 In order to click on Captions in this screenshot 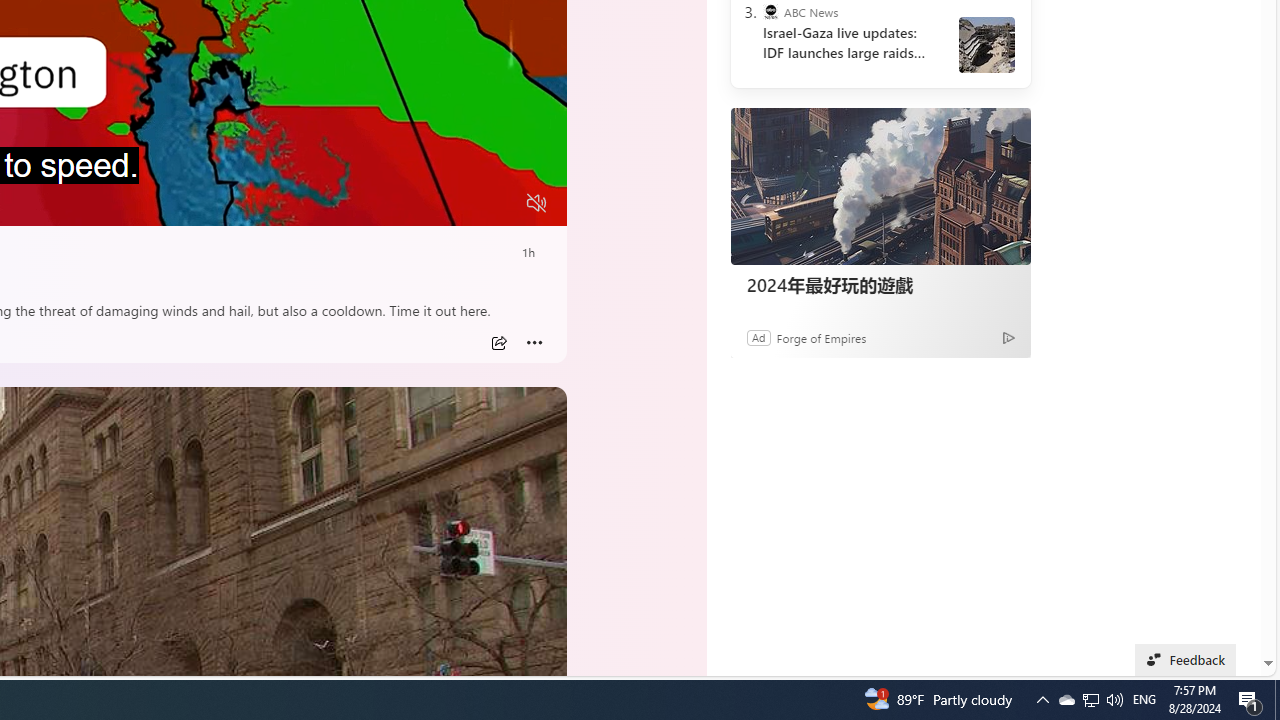, I will do `click(458, 203)`.